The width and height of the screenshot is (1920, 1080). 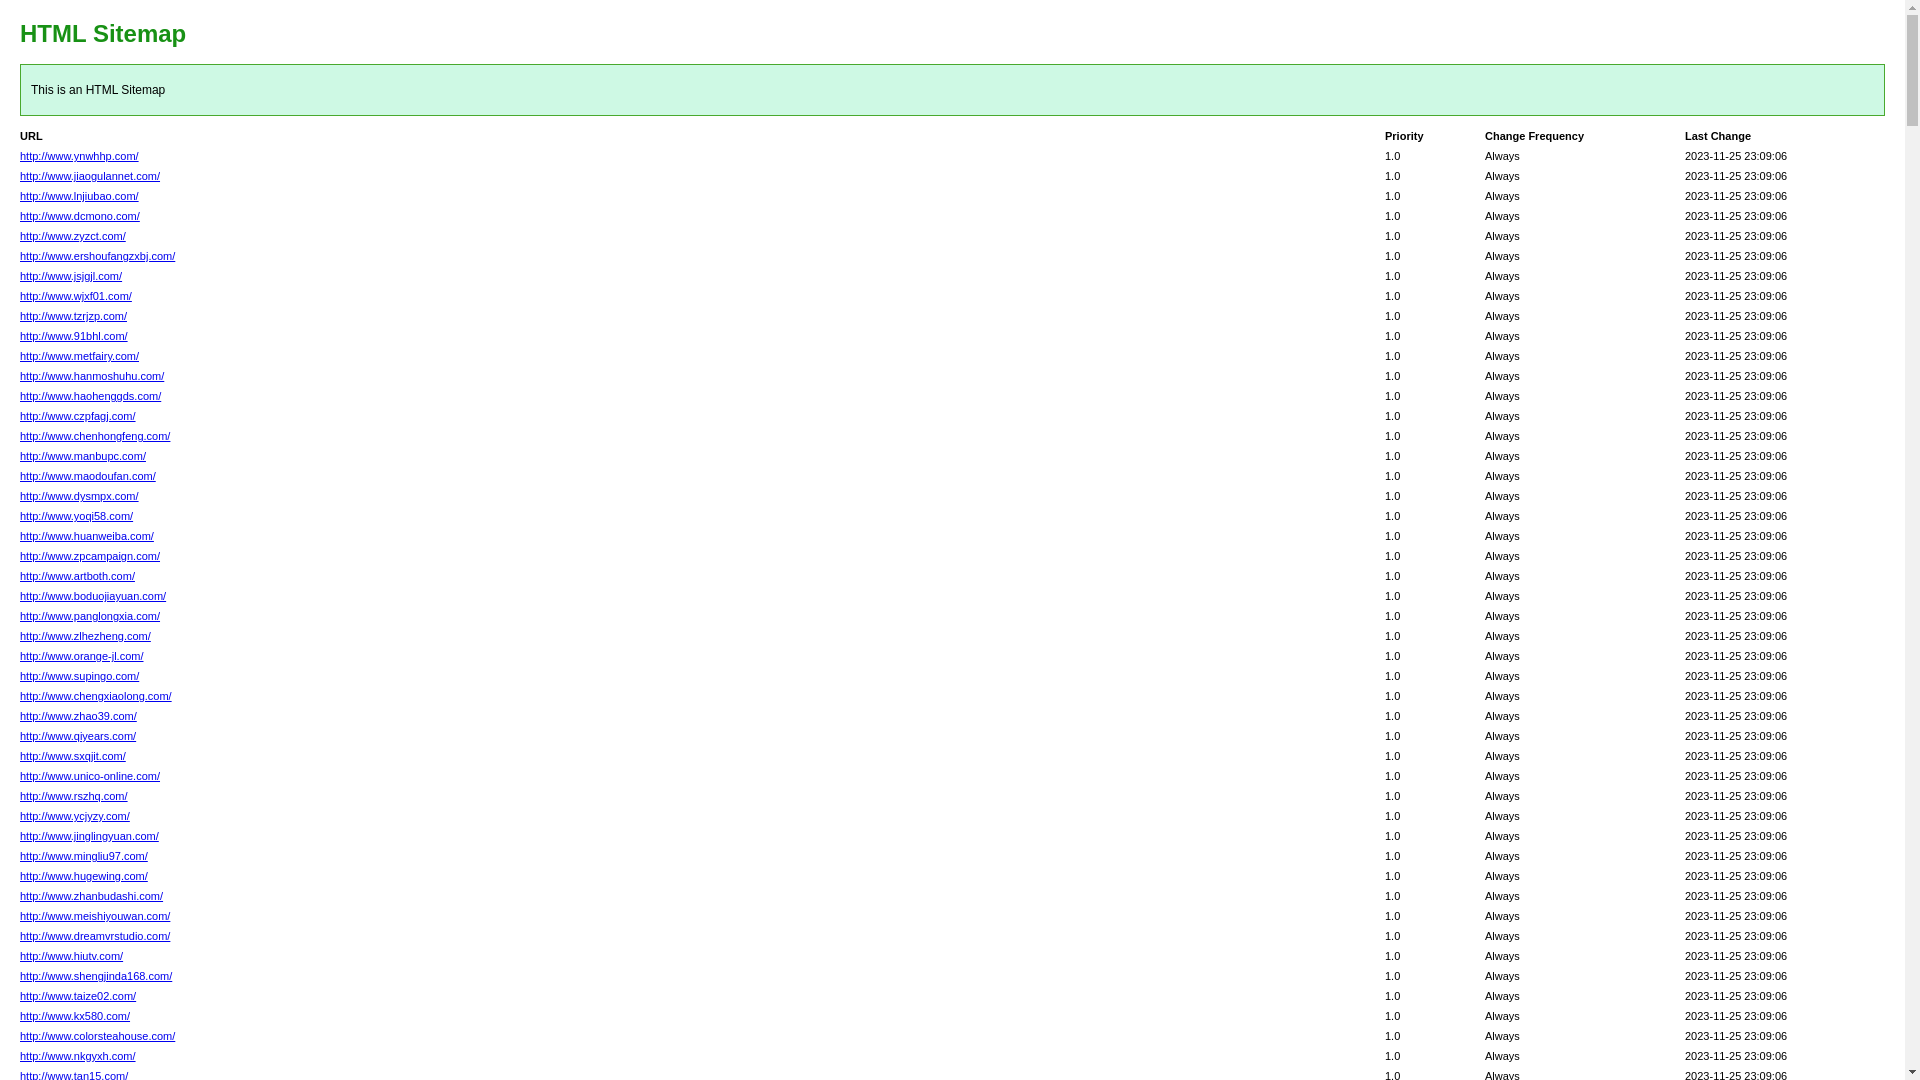 What do you see at coordinates (80, 676) in the screenshot?
I see `http://www.supingo.com/` at bounding box center [80, 676].